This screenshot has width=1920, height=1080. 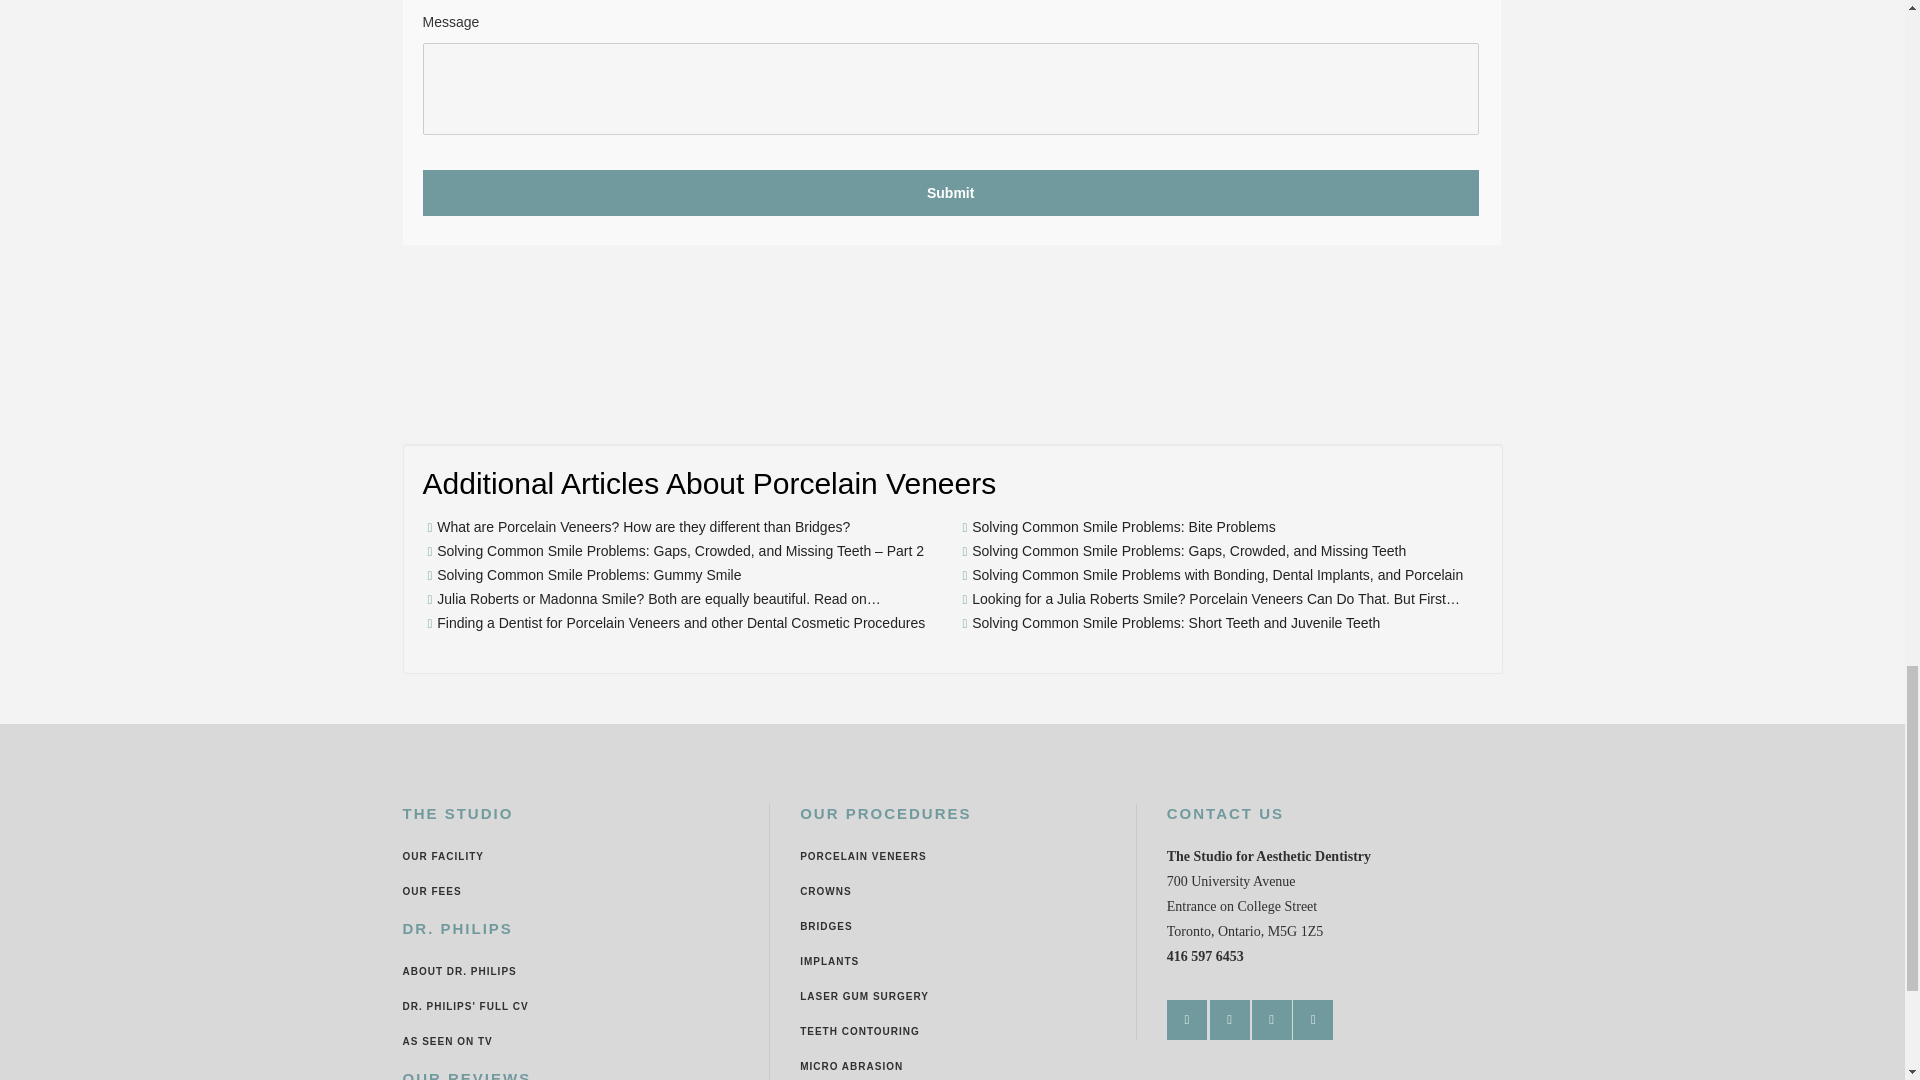 I want to click on Solving Common Smile Problems: Bite Problems, so click(x=1122, y=527).